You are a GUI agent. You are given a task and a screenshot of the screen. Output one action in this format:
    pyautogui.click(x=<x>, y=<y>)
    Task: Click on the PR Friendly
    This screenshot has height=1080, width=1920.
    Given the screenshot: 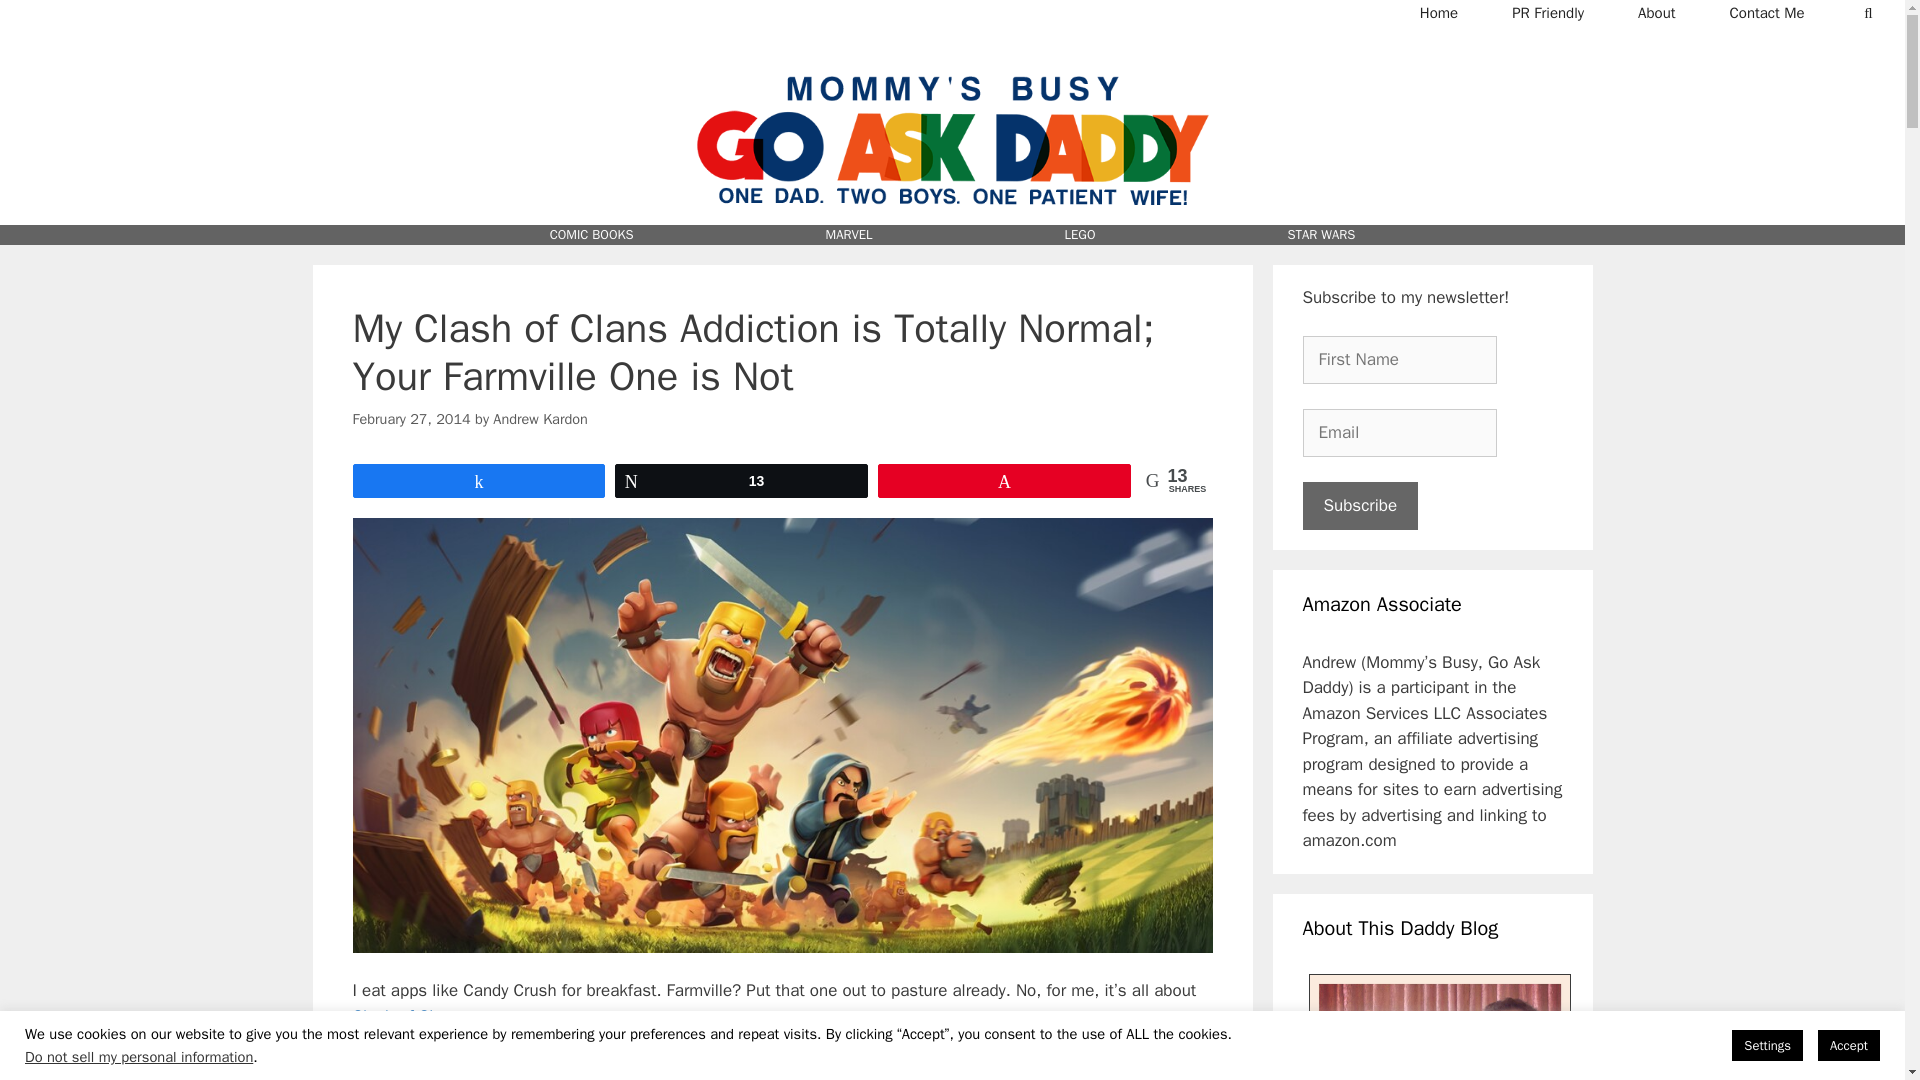 What is the action you would take?
    pyautogui.click(x=1547, y=12)
    